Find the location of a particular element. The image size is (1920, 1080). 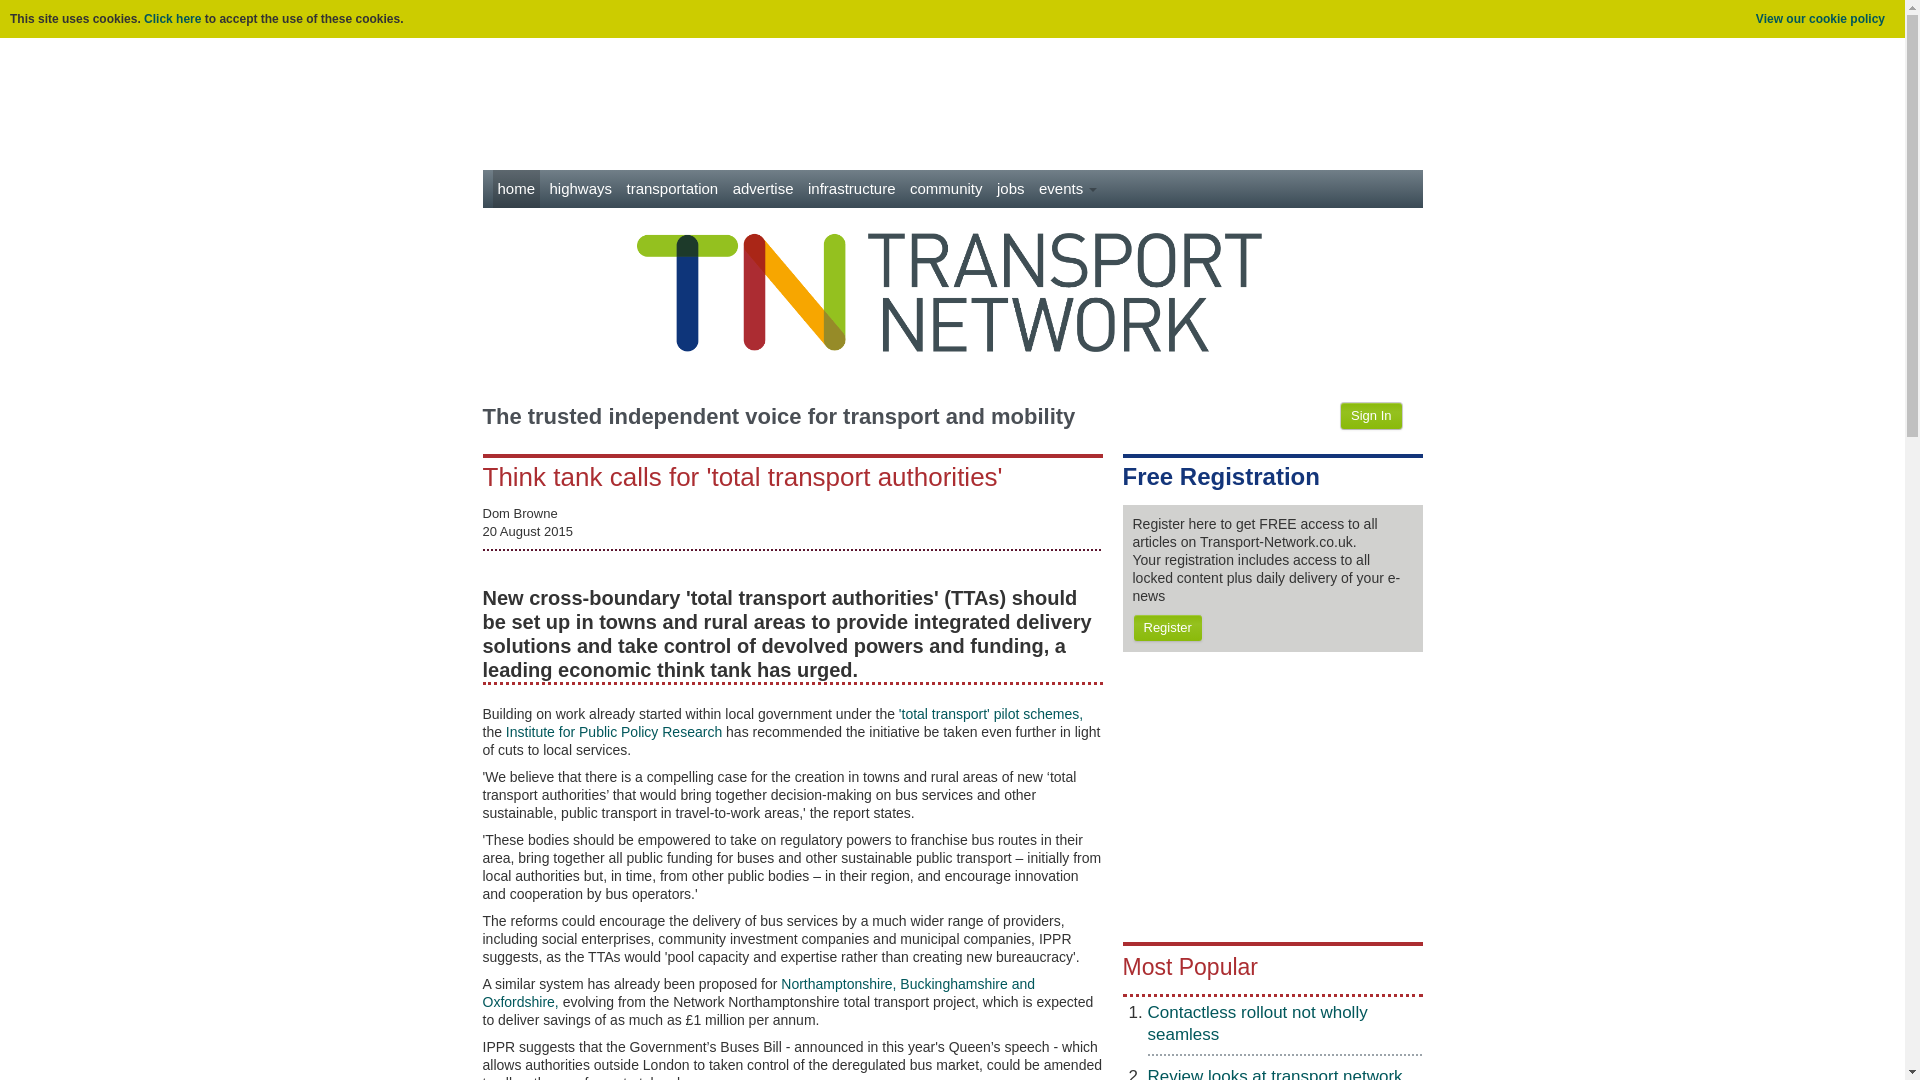

advertise is located at coordinates (762, 188).